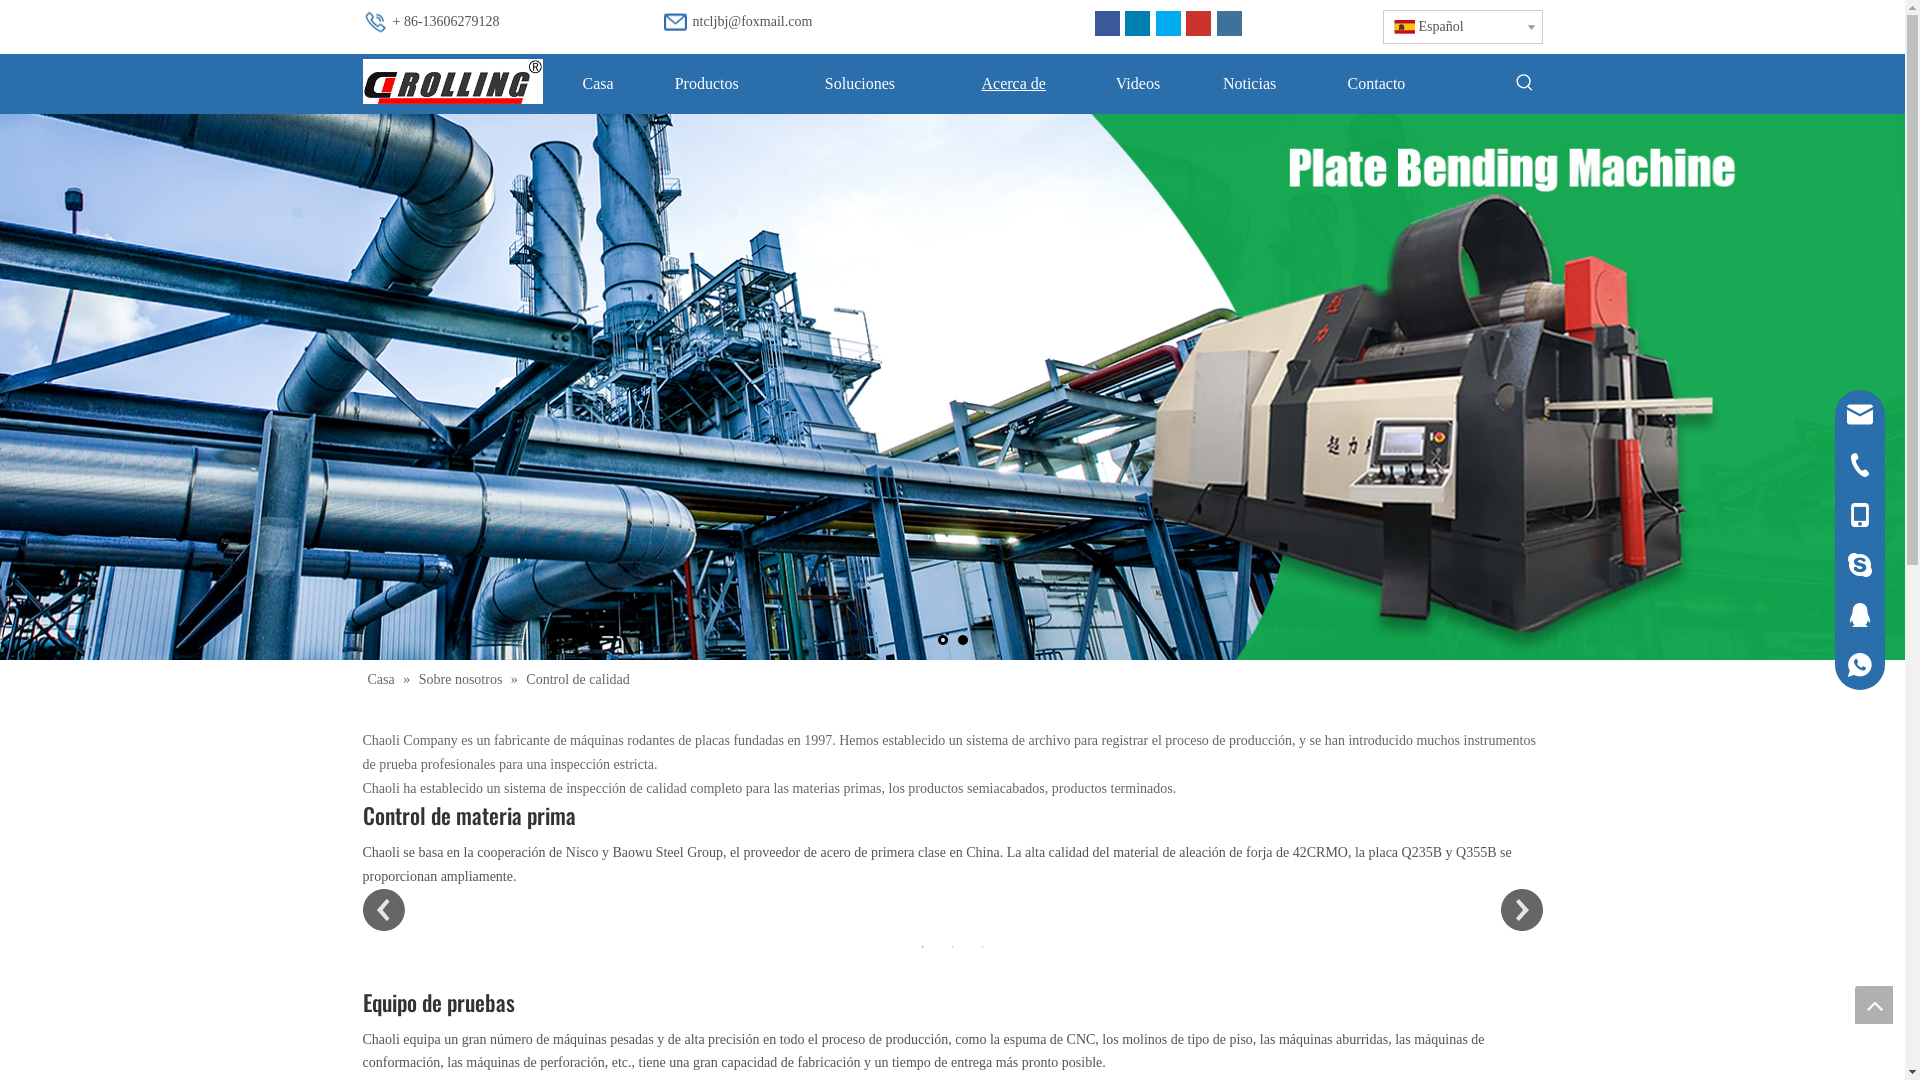 The image size is (1920, 1080). Describe the element at coordinates (1014, 84) in the screenshot. I see `Acerca de` at that location.